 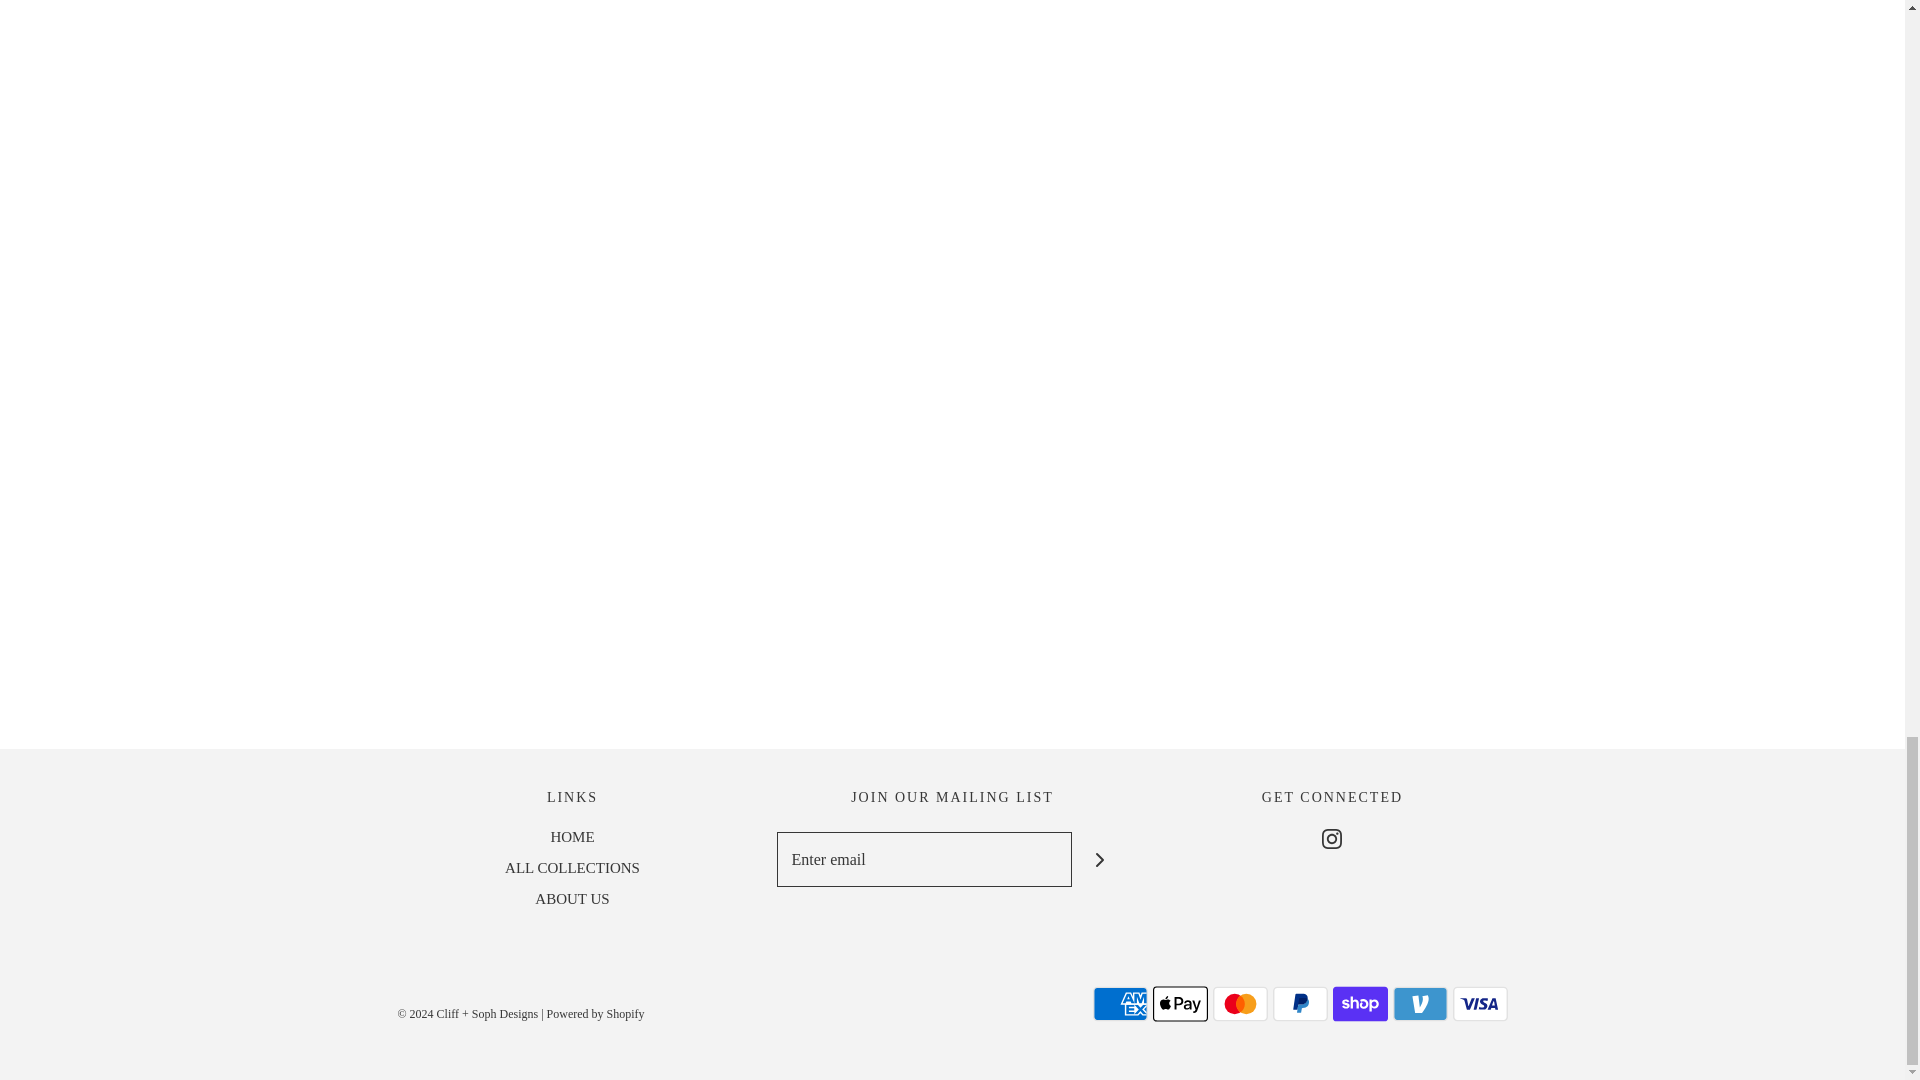 I want to click on Apple Pay, so click(x=1180, y=1003).